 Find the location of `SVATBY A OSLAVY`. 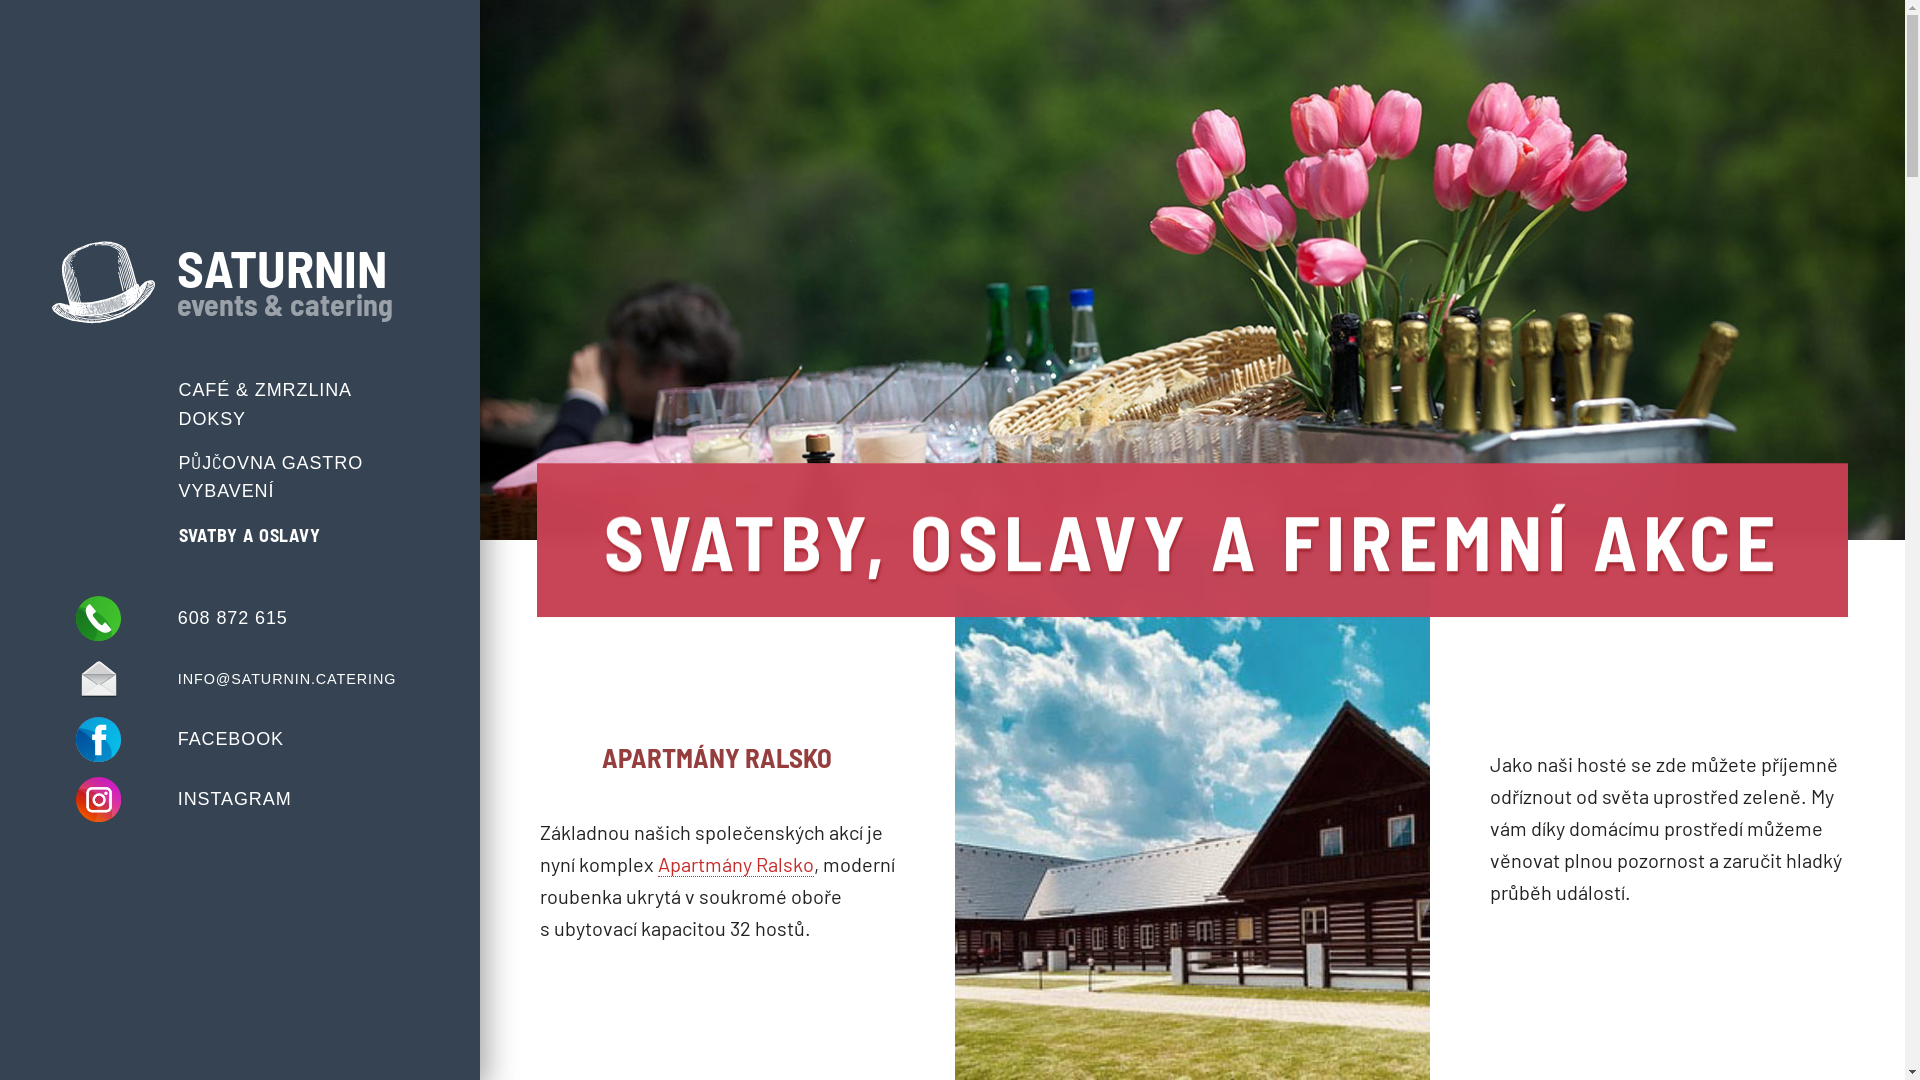

SVATBY A OSLAVY is located at coordinates (300, 536).